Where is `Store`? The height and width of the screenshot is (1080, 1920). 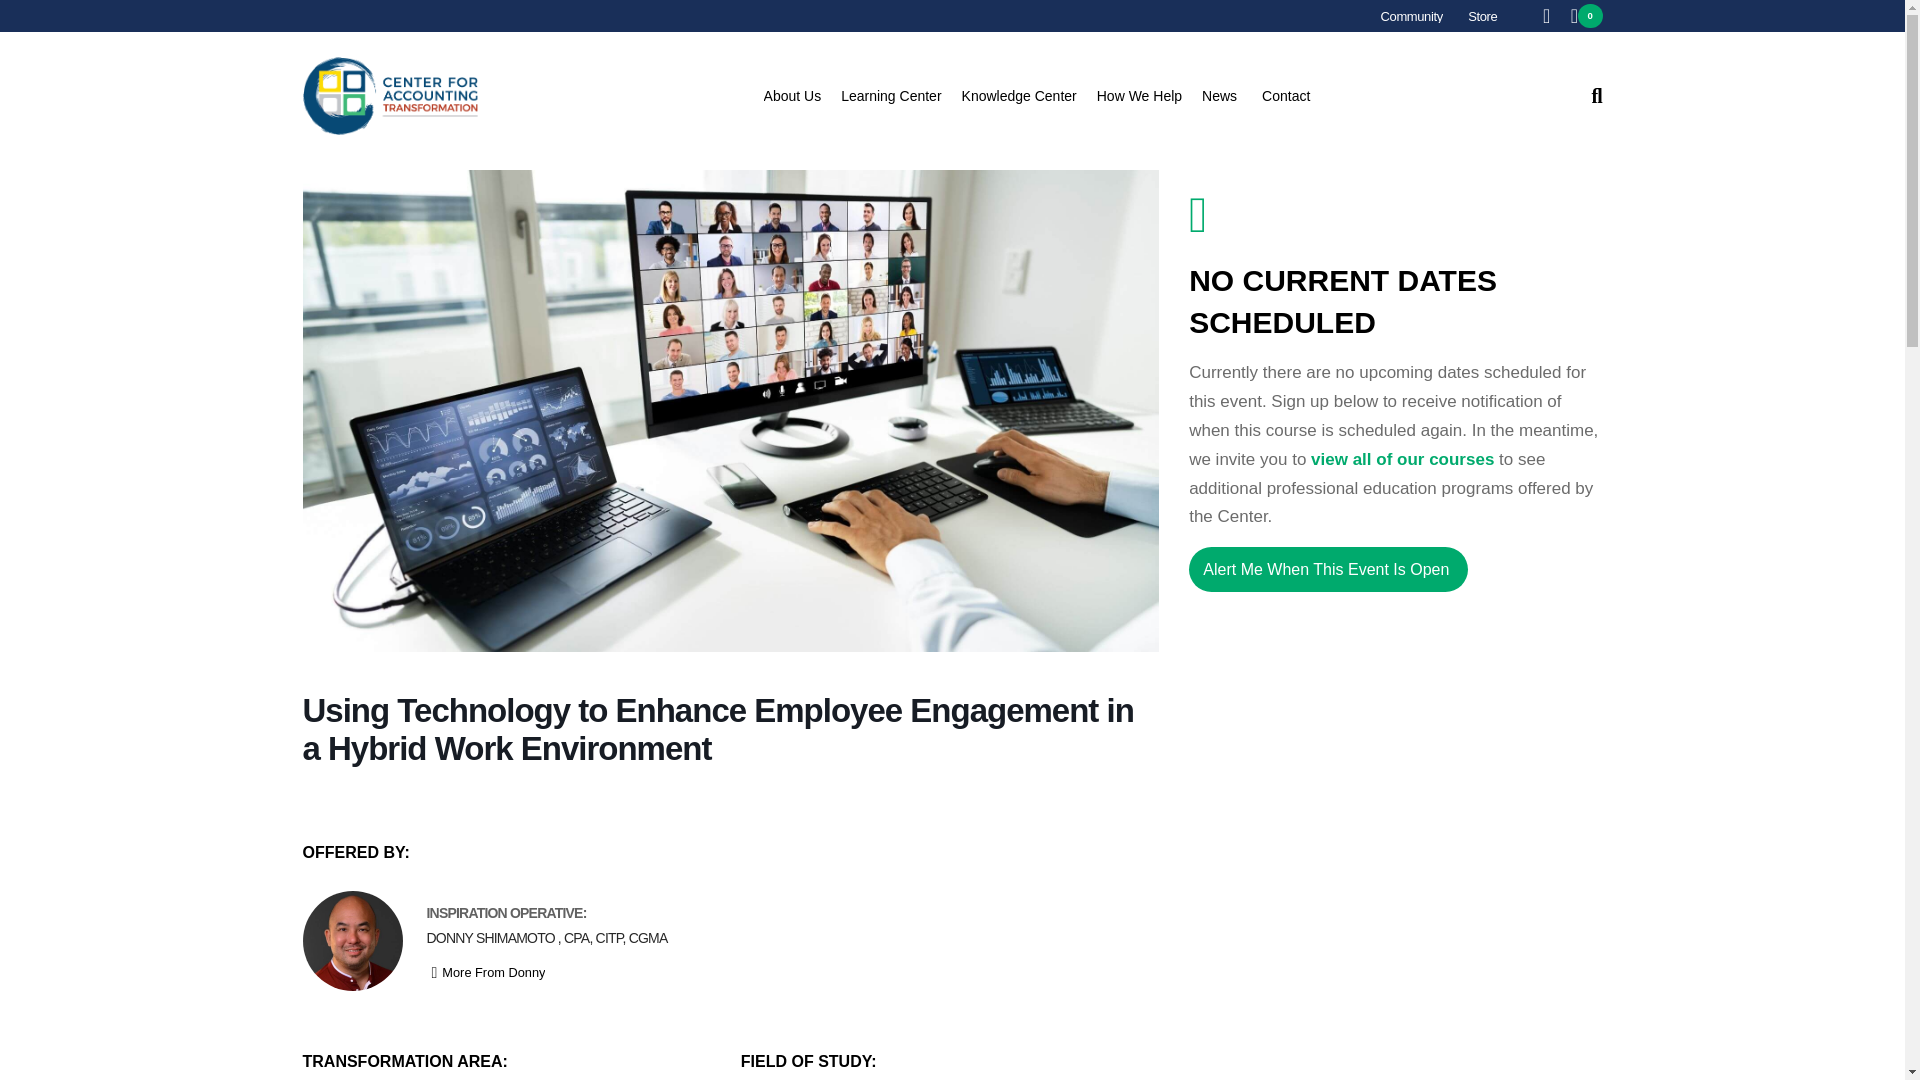 Store is located at coordinates (1482, 16).